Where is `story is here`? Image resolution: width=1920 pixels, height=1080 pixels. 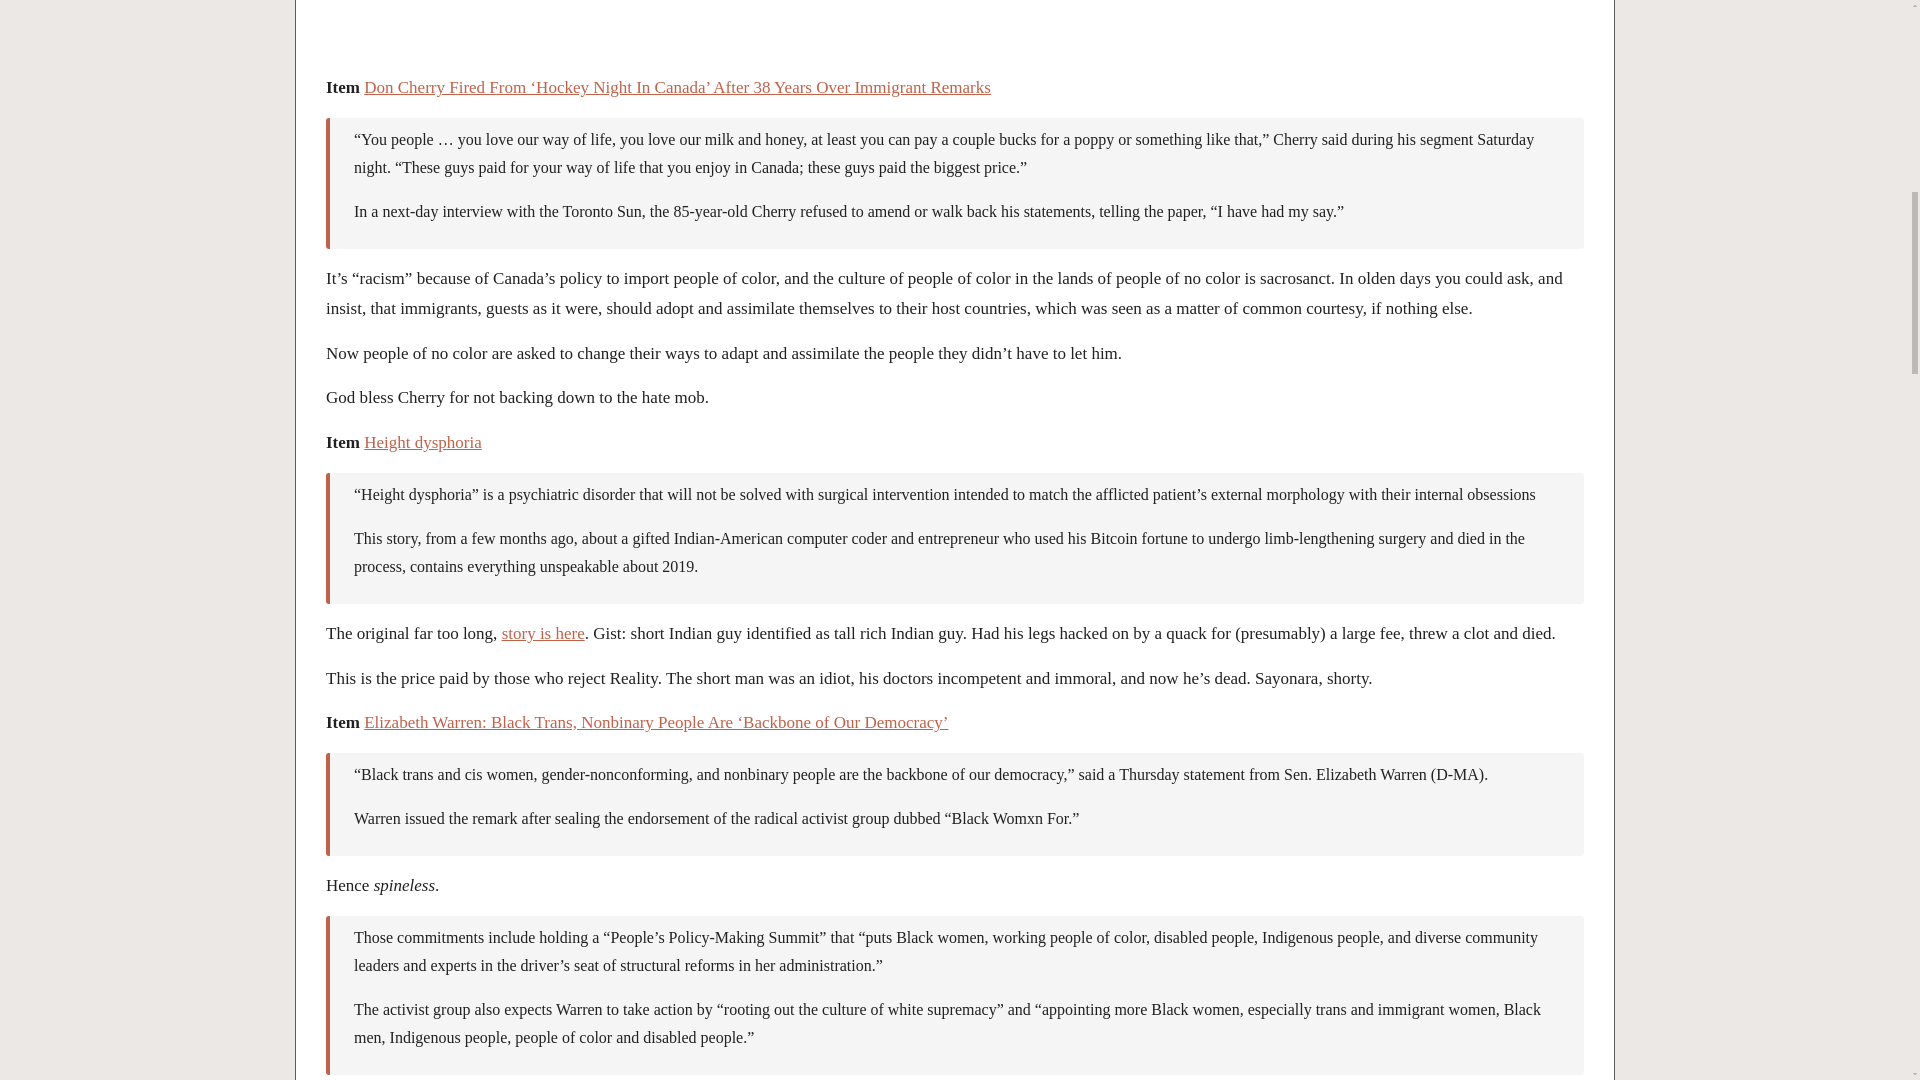
story is here is located at coordinates (543, 633).